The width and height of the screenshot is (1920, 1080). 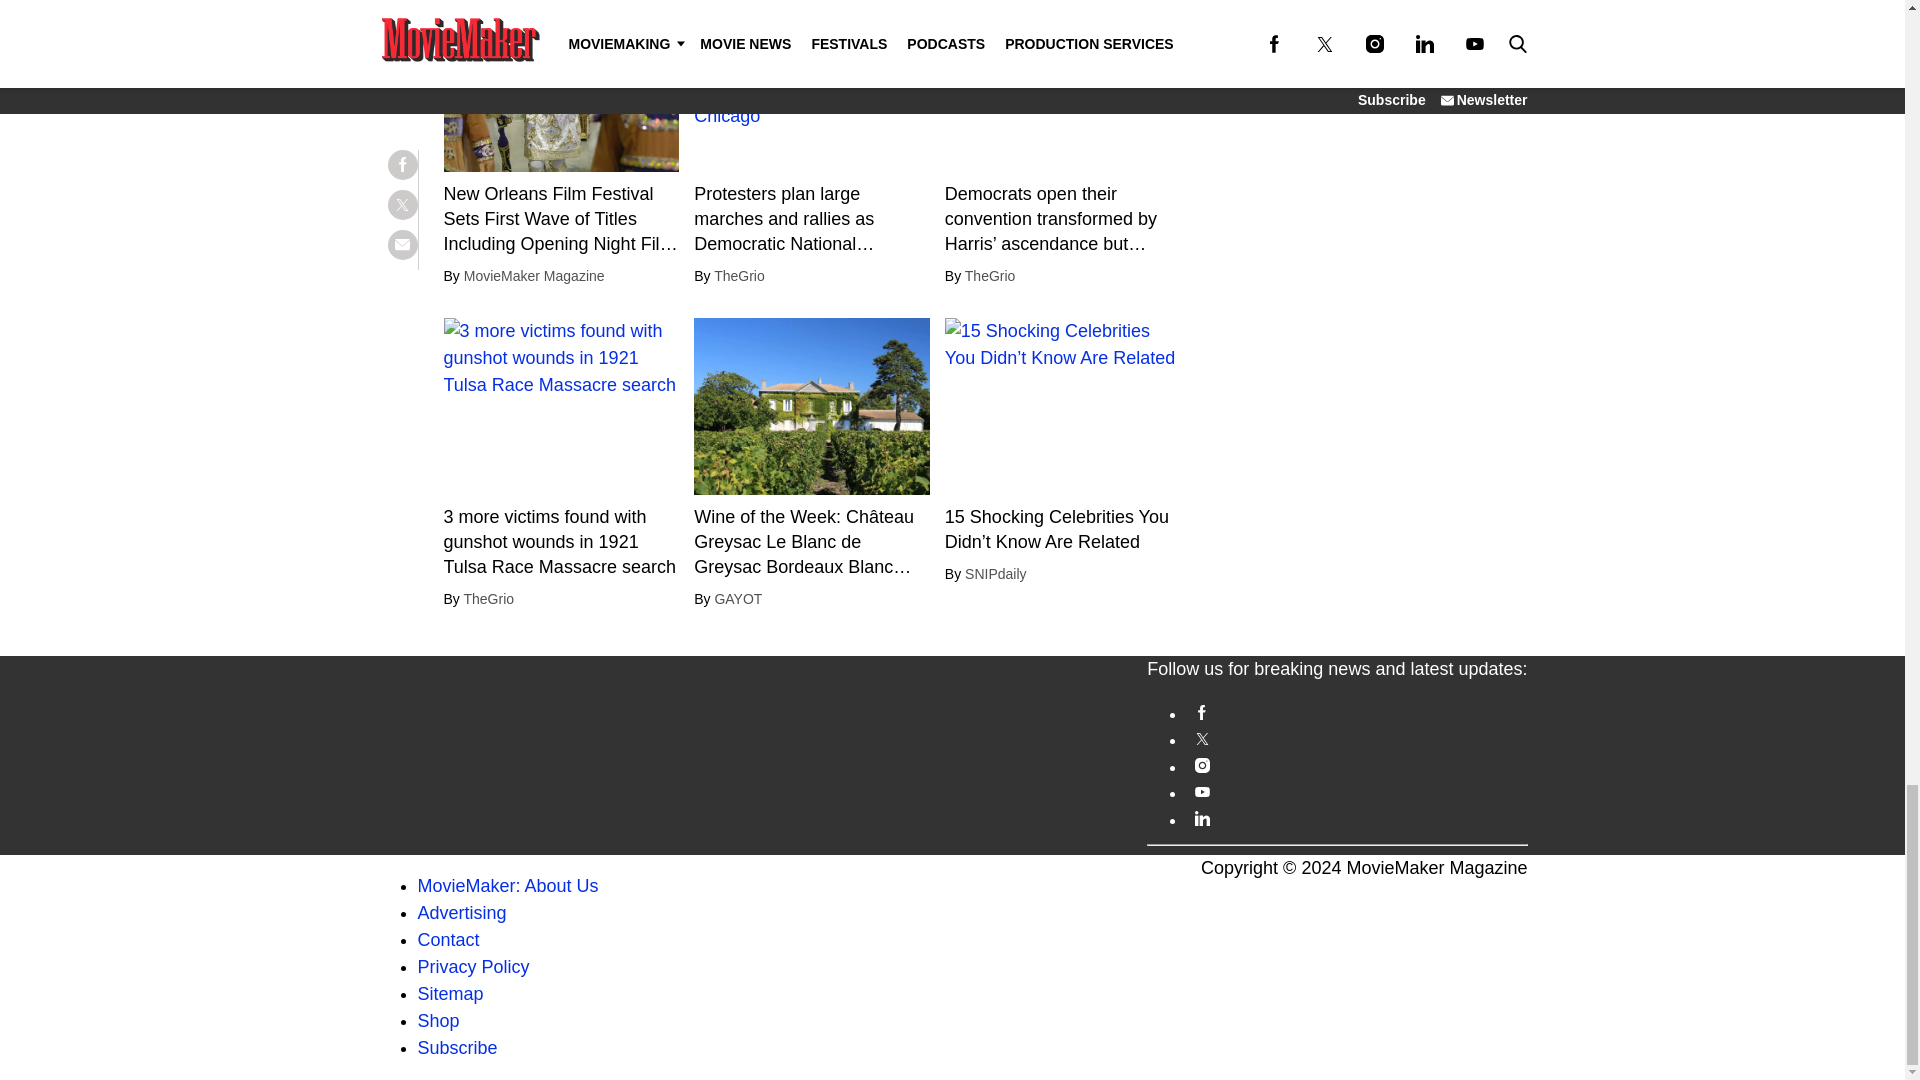 What do you see at coordinates (462, 912) in the screenshot?
I see `Advertising` at bounding box center [462, 912].